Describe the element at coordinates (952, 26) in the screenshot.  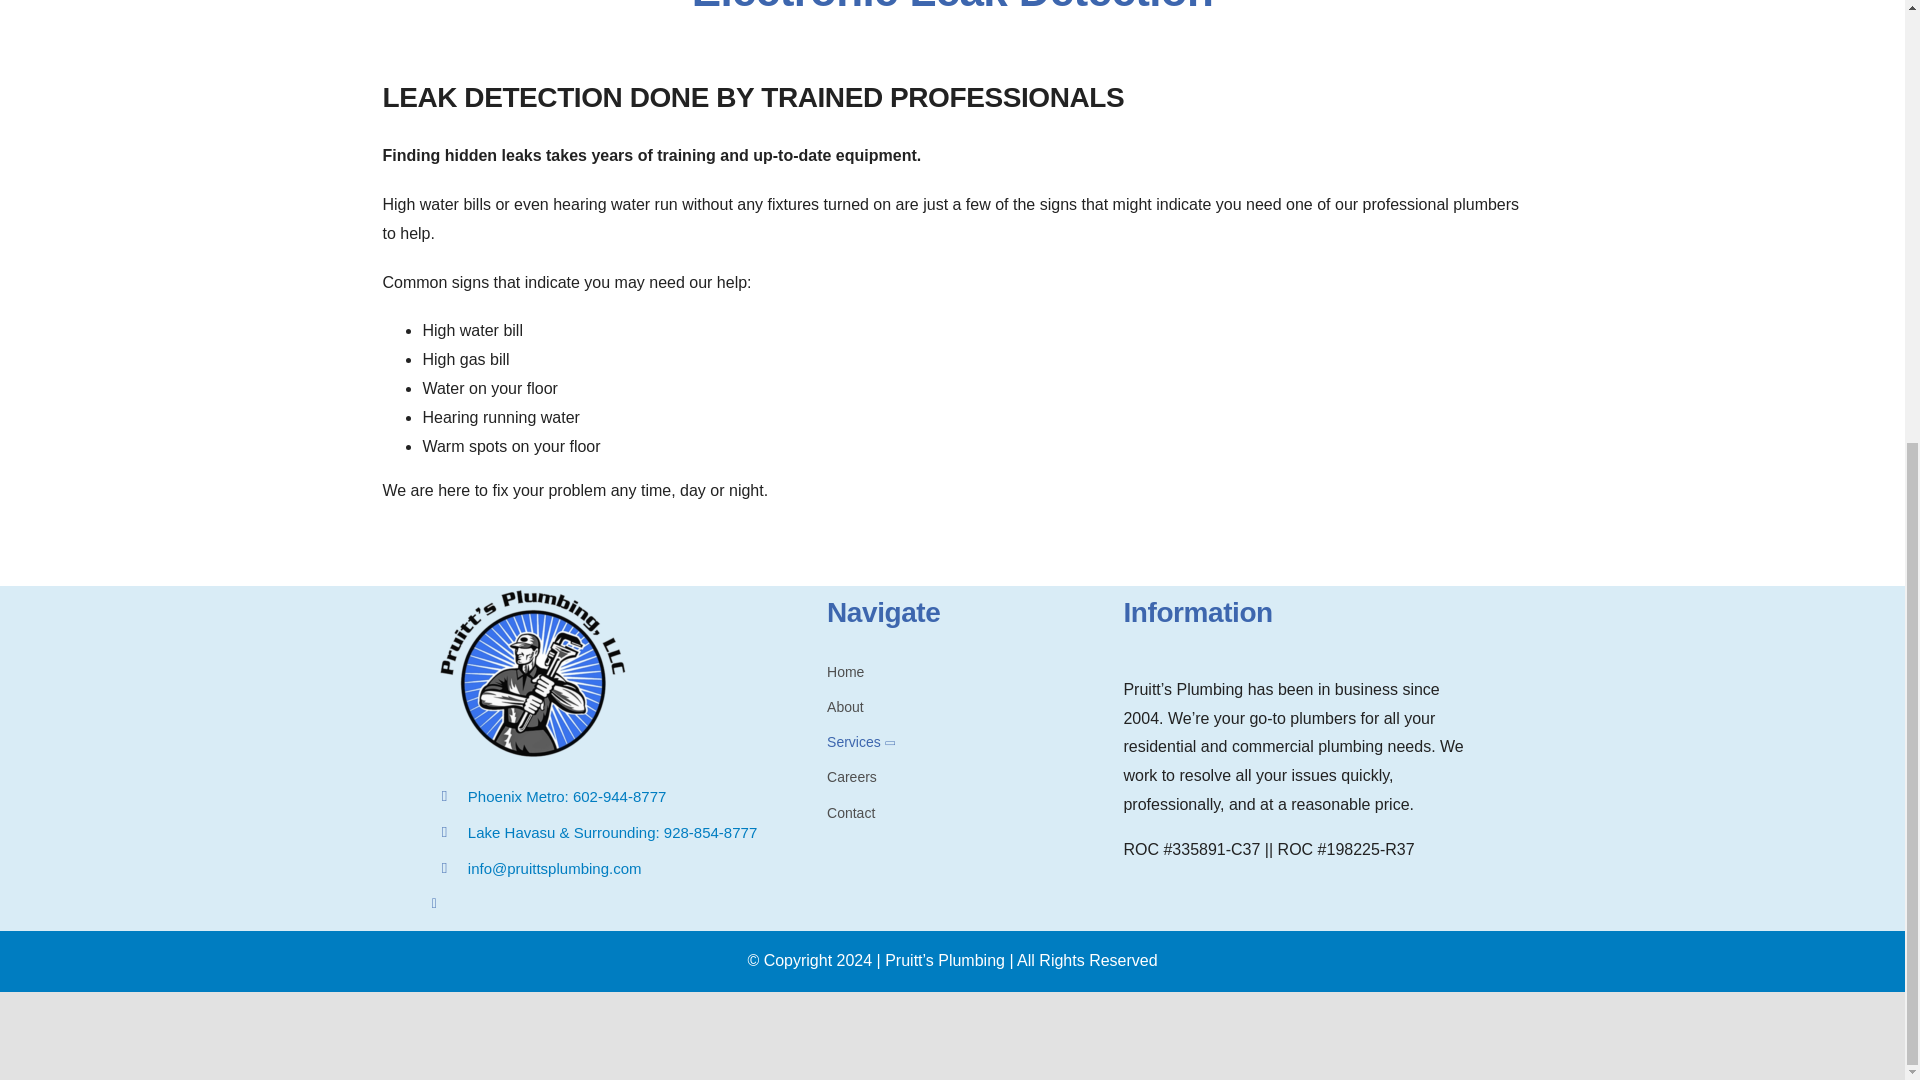
I see `Electronic Leak Detection` at that location.